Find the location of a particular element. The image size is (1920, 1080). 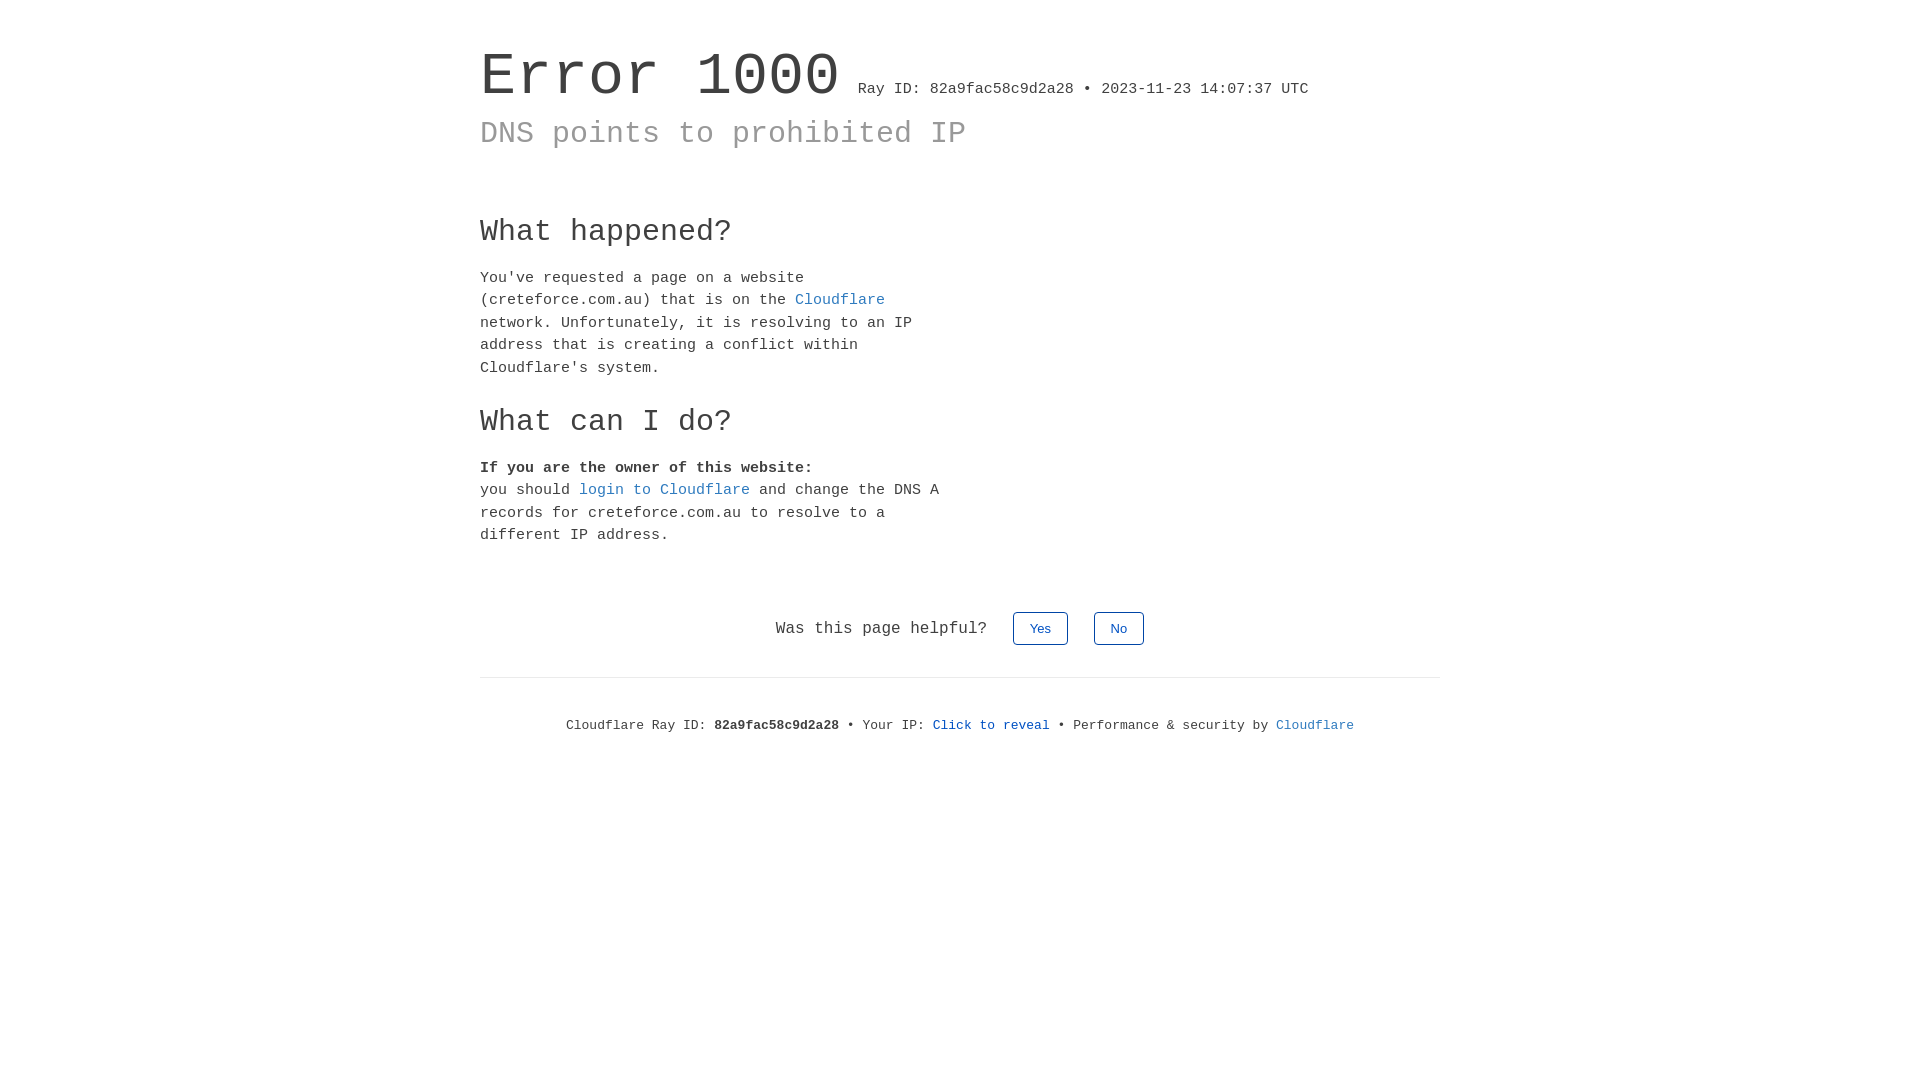

Click to reveal is located at coordinates (992, 726).